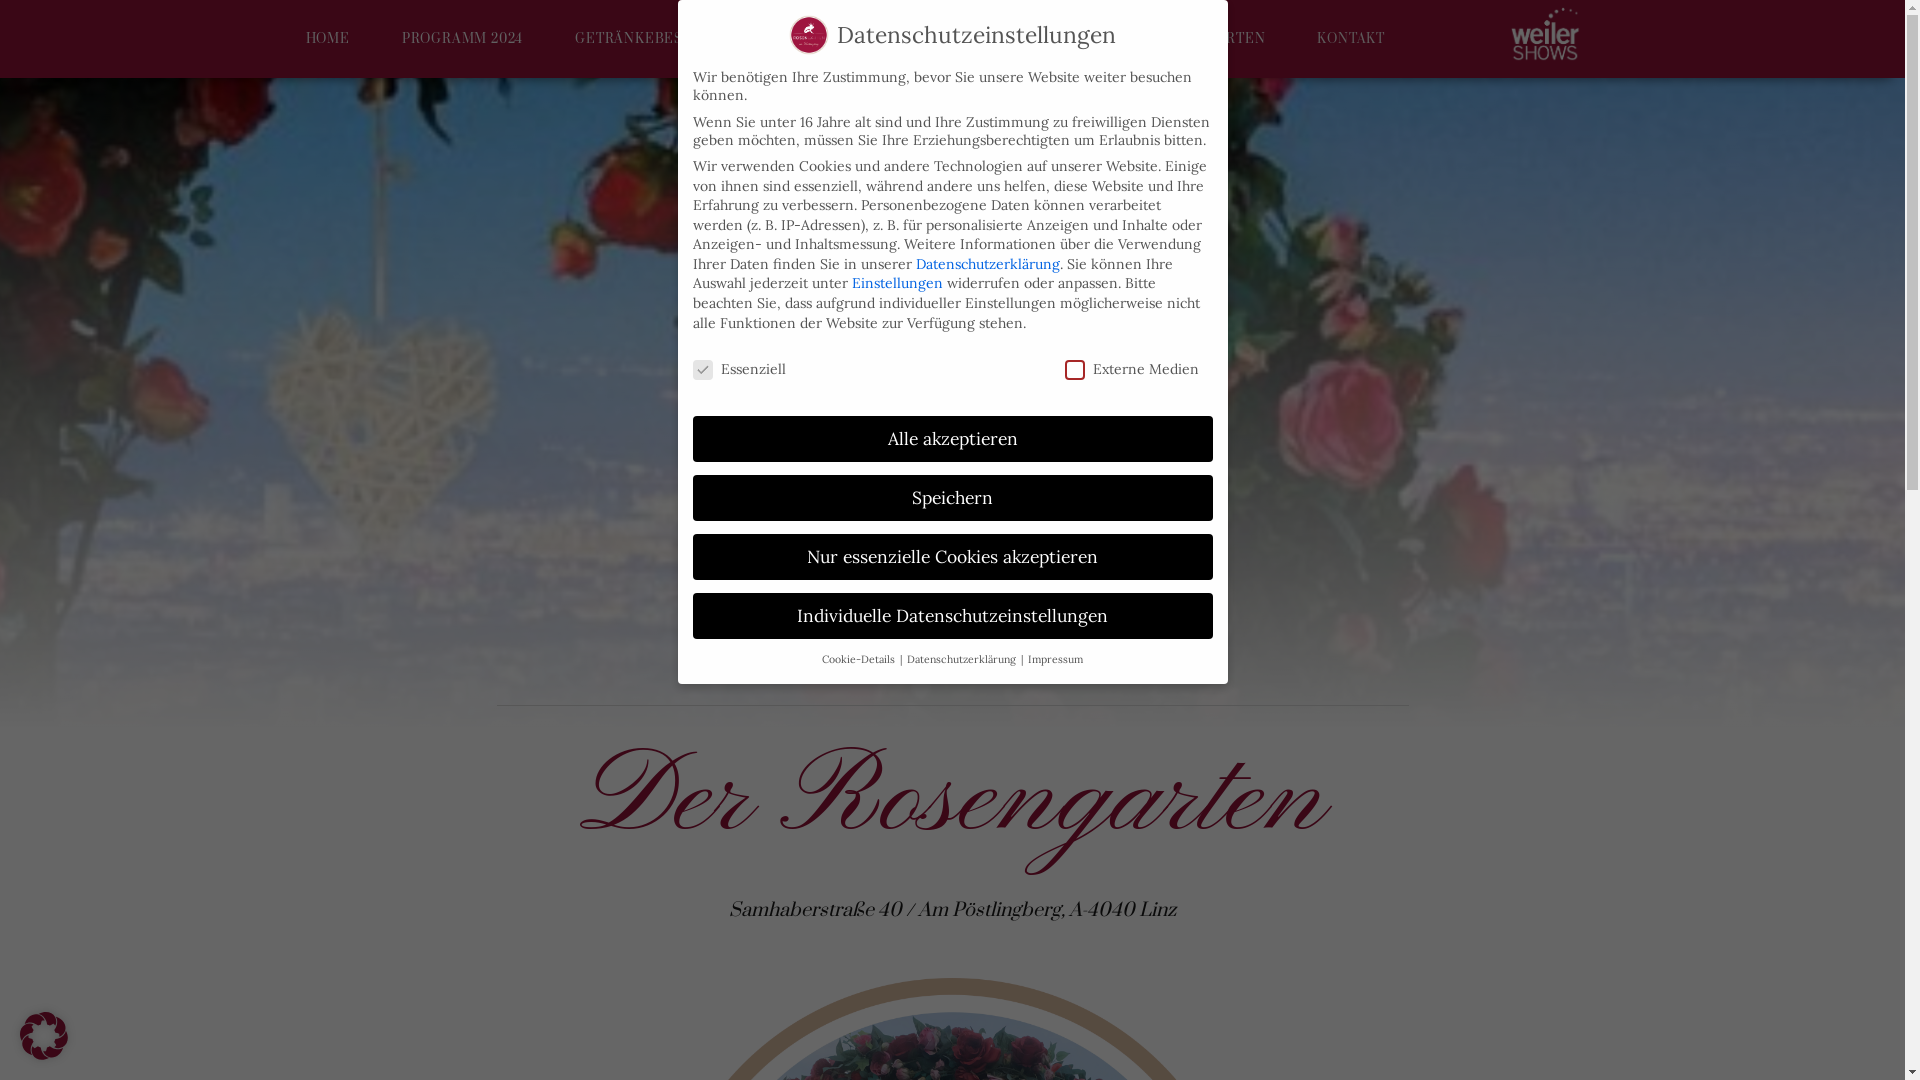 The width and height of the screenshot is (1920, 1080). What do you see at coordinates (952, 498) in the screenshot?
I see `Speichern` at bounding box center [952, 498].